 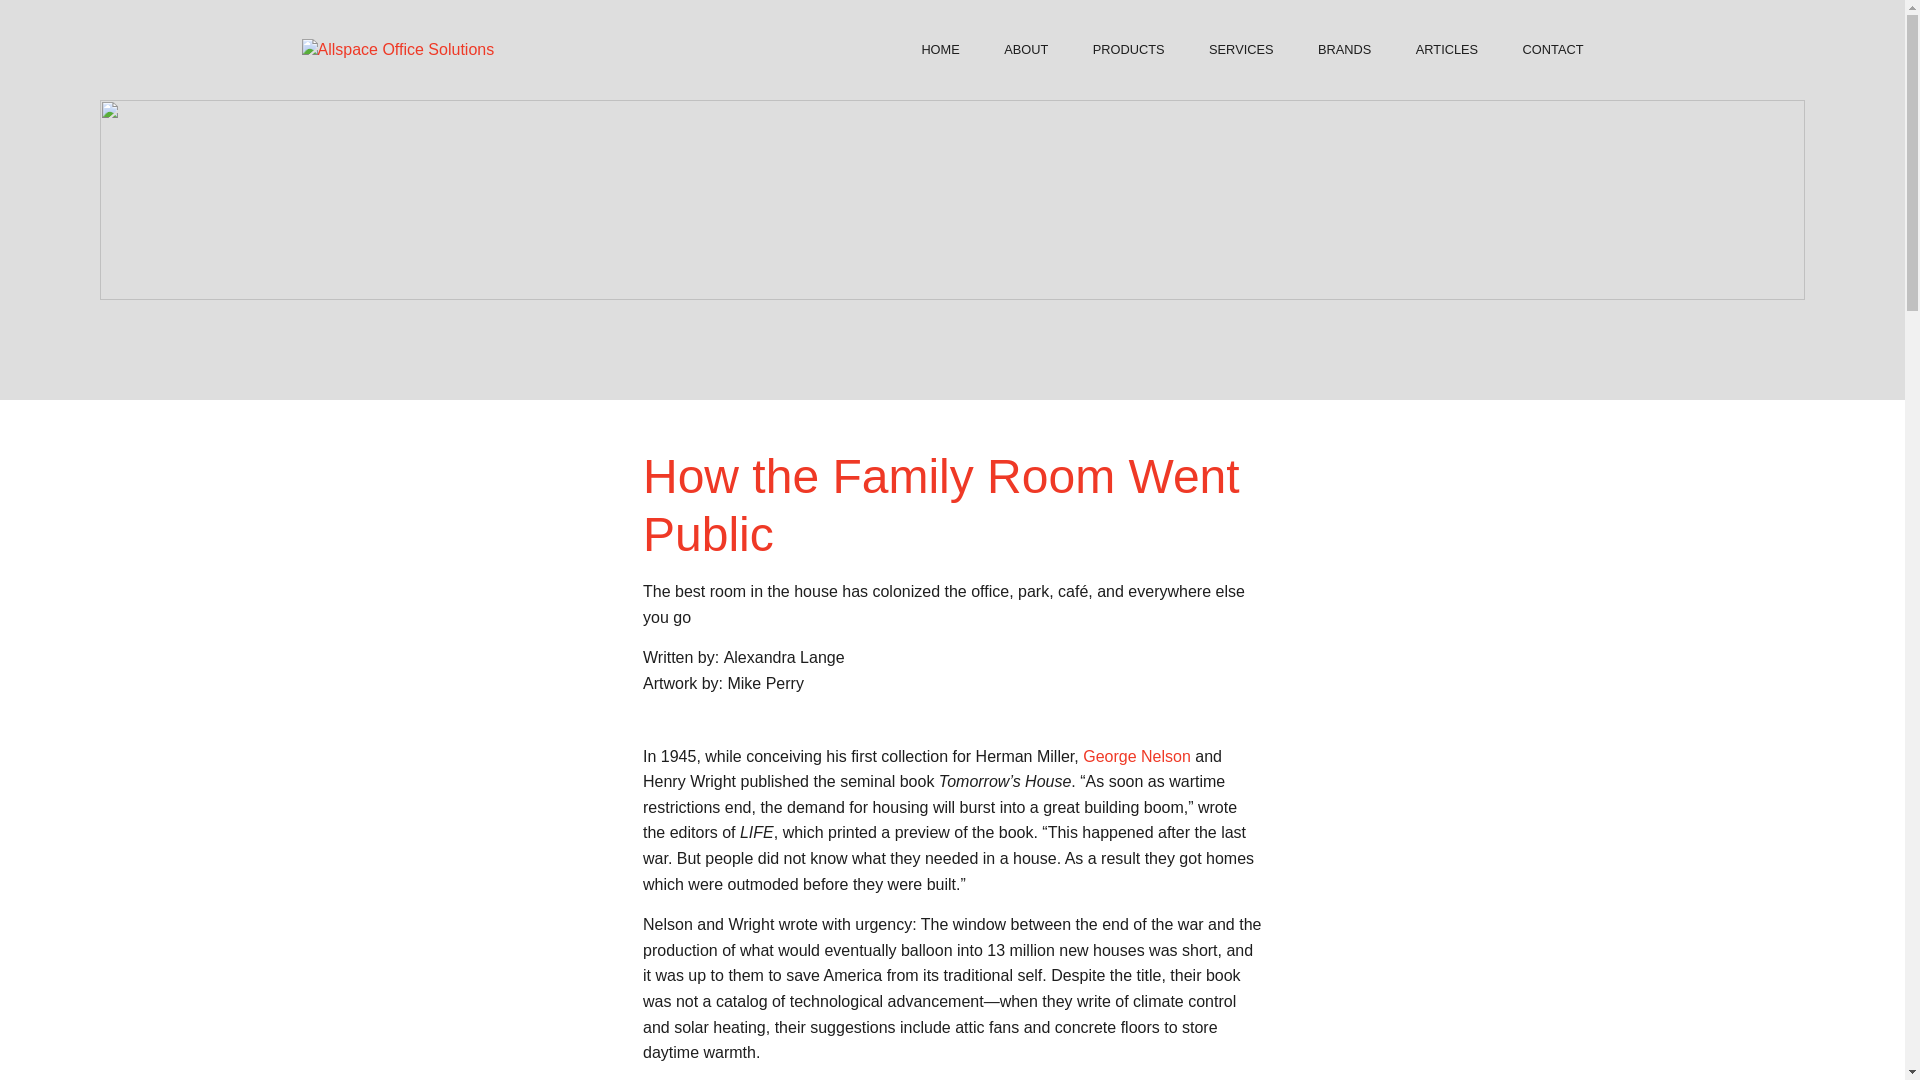 What do you see at coordinates (940, 49) in the screenshot?
I see `HOME` at bounding box center [940, 49].